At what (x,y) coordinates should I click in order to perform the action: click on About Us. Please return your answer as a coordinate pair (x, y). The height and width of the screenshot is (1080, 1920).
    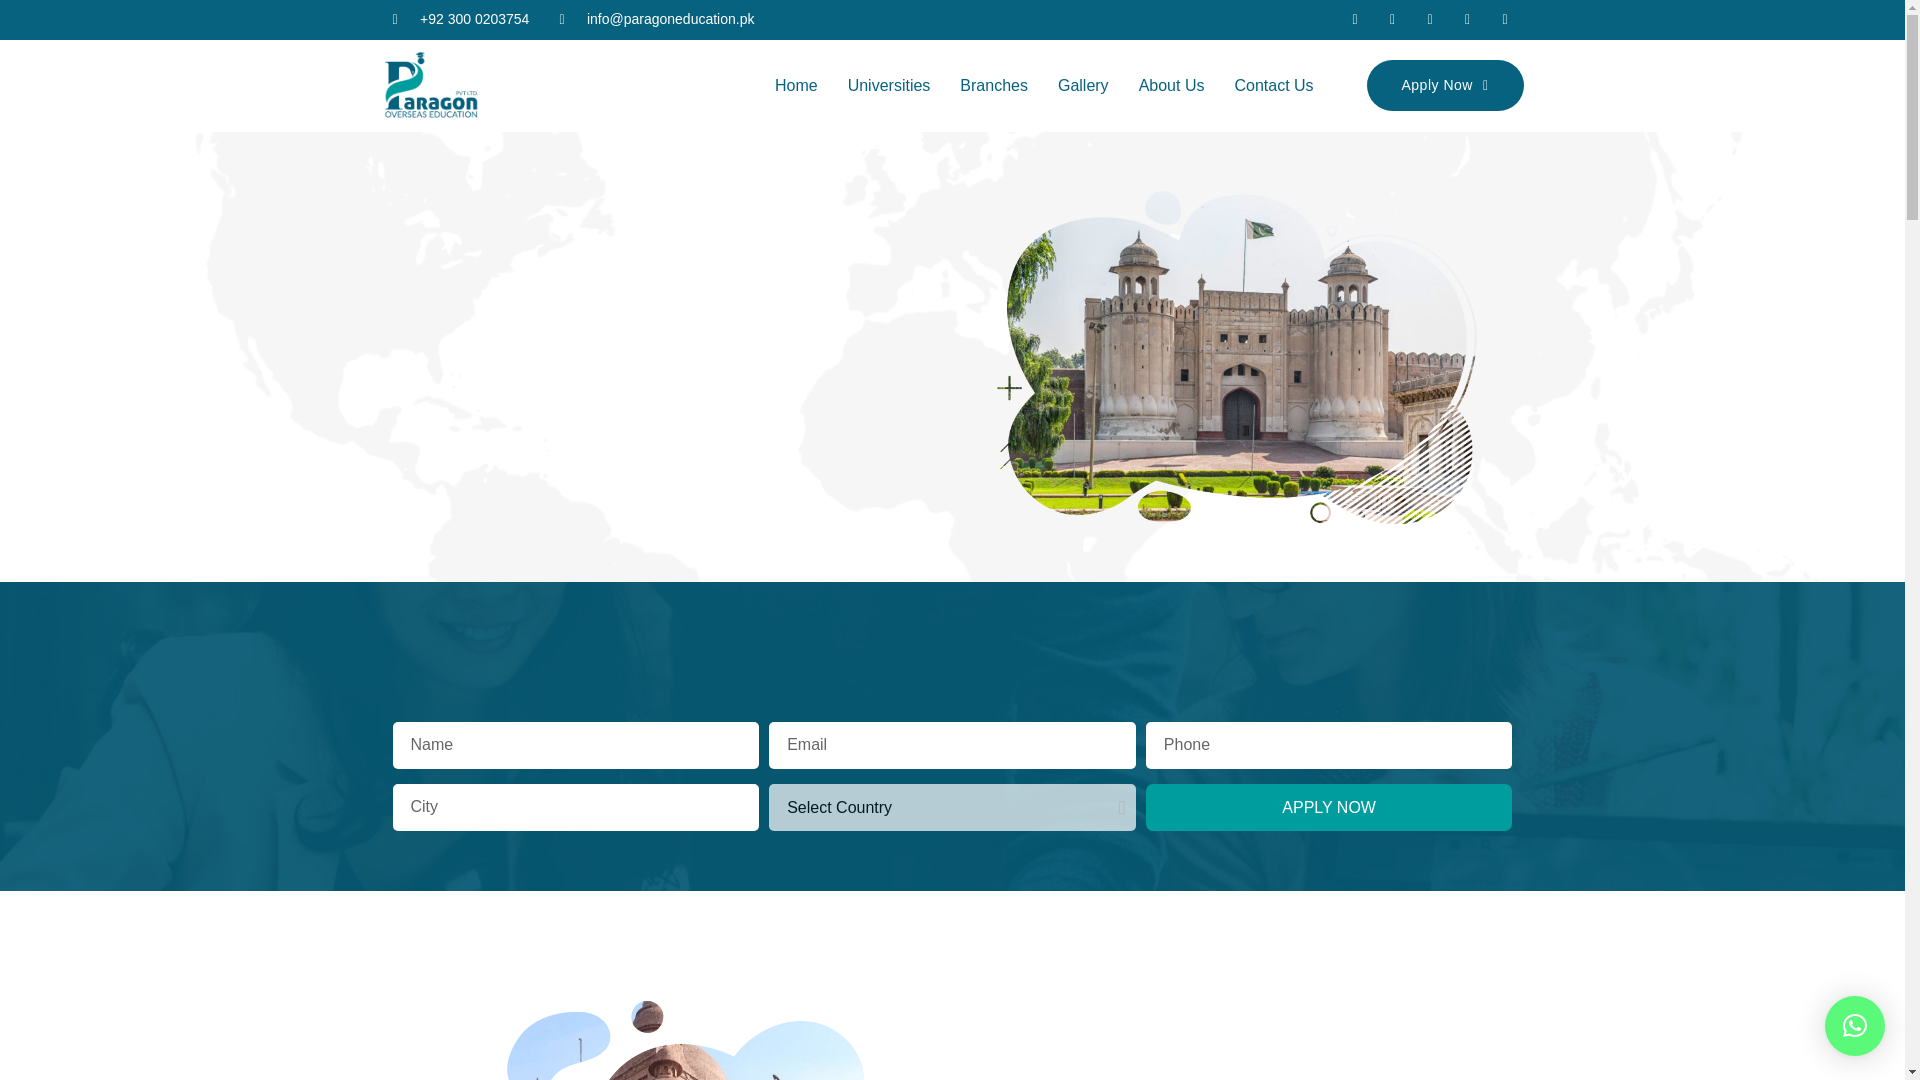
    Looking at the image, I should click on (1171, 86).